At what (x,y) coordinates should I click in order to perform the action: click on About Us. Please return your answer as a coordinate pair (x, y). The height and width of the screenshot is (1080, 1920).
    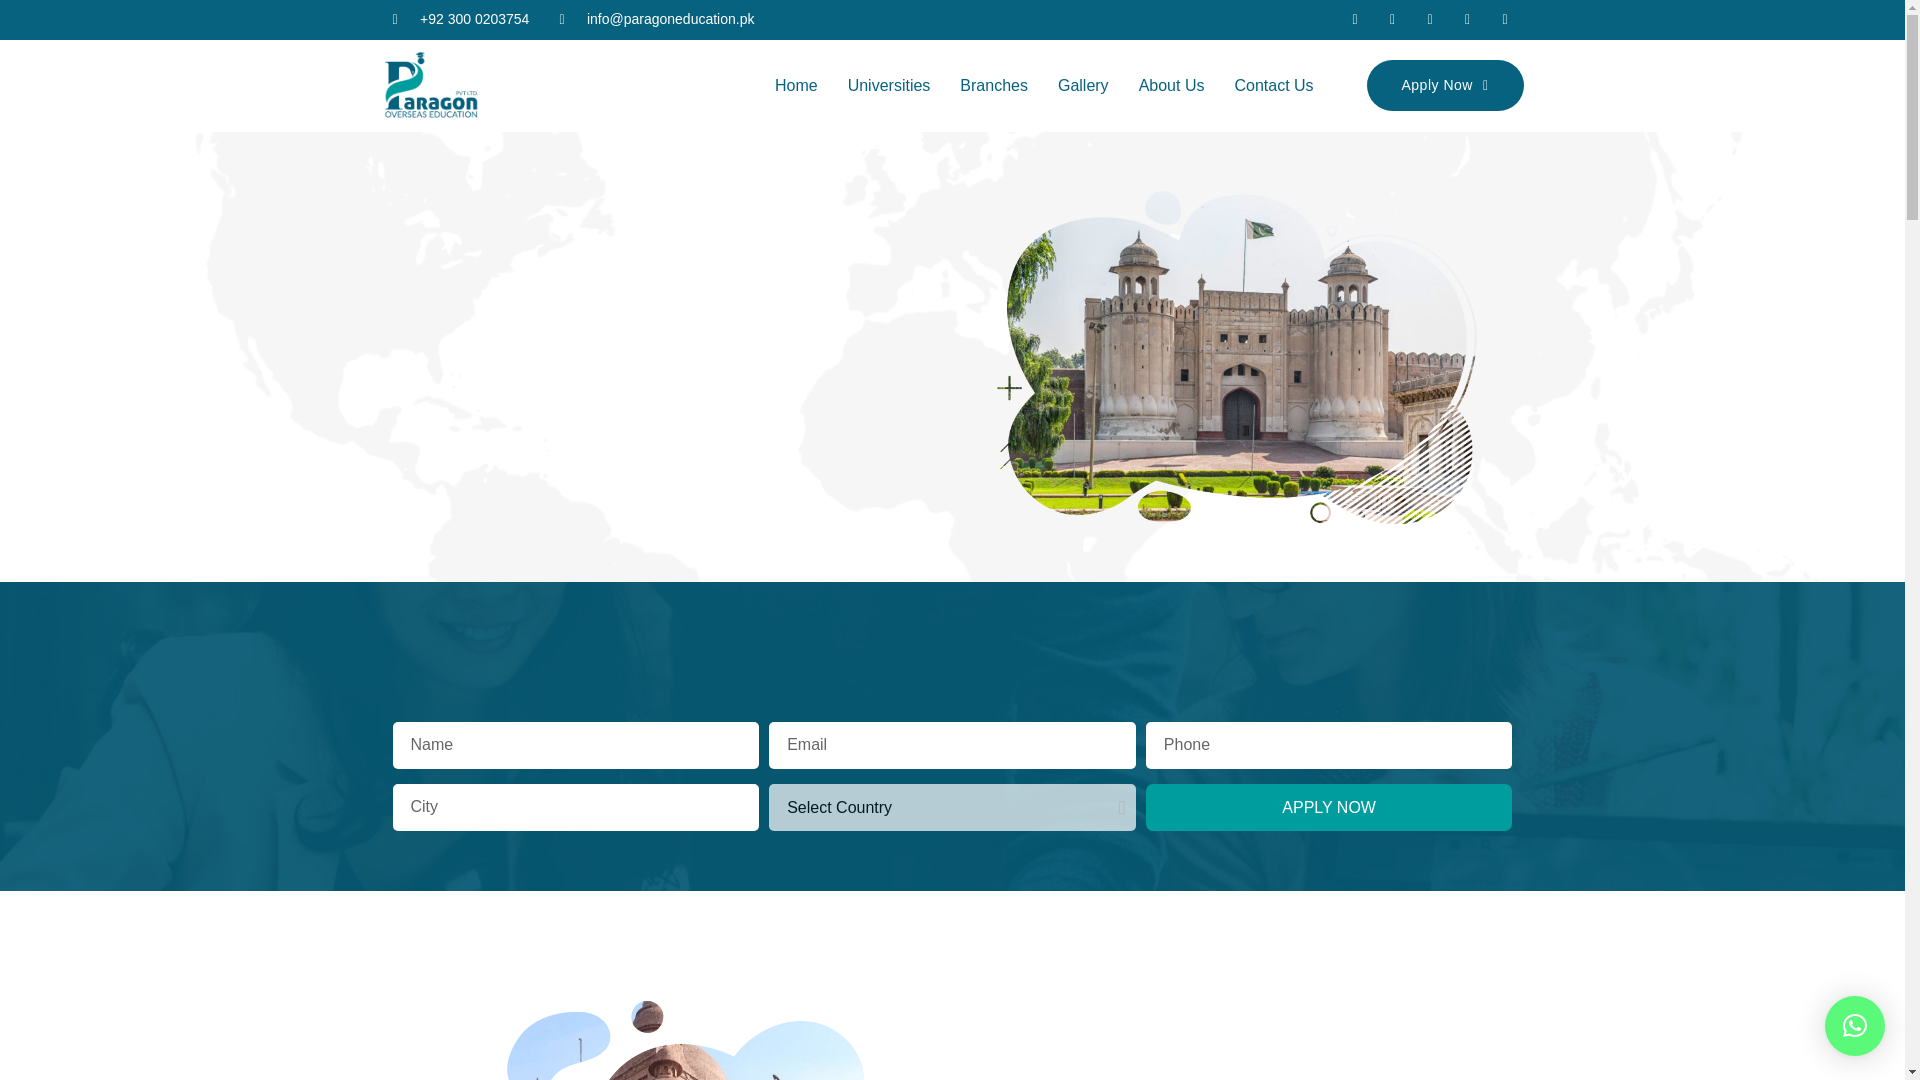
    Looking at the image, I should click on (1171, 86).